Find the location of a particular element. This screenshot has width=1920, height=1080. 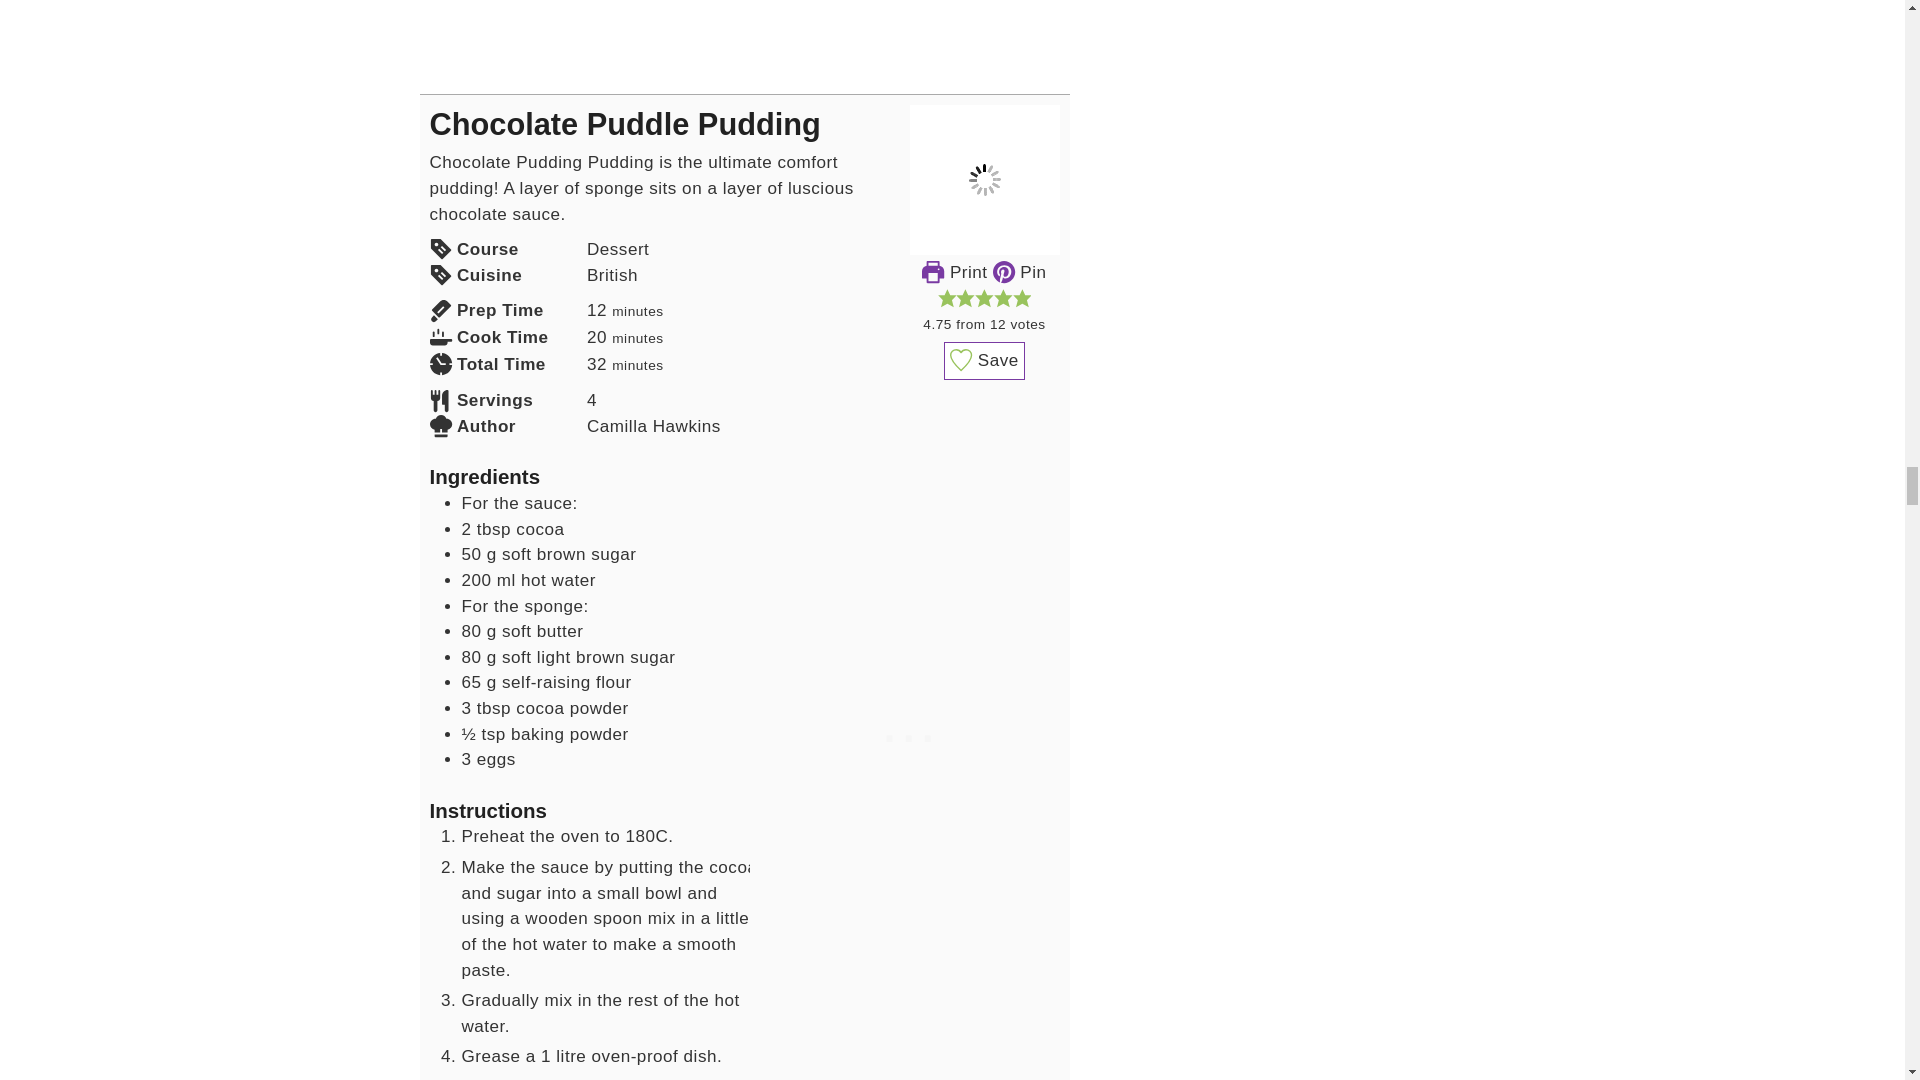

Save is located at coordinates (984, 361).